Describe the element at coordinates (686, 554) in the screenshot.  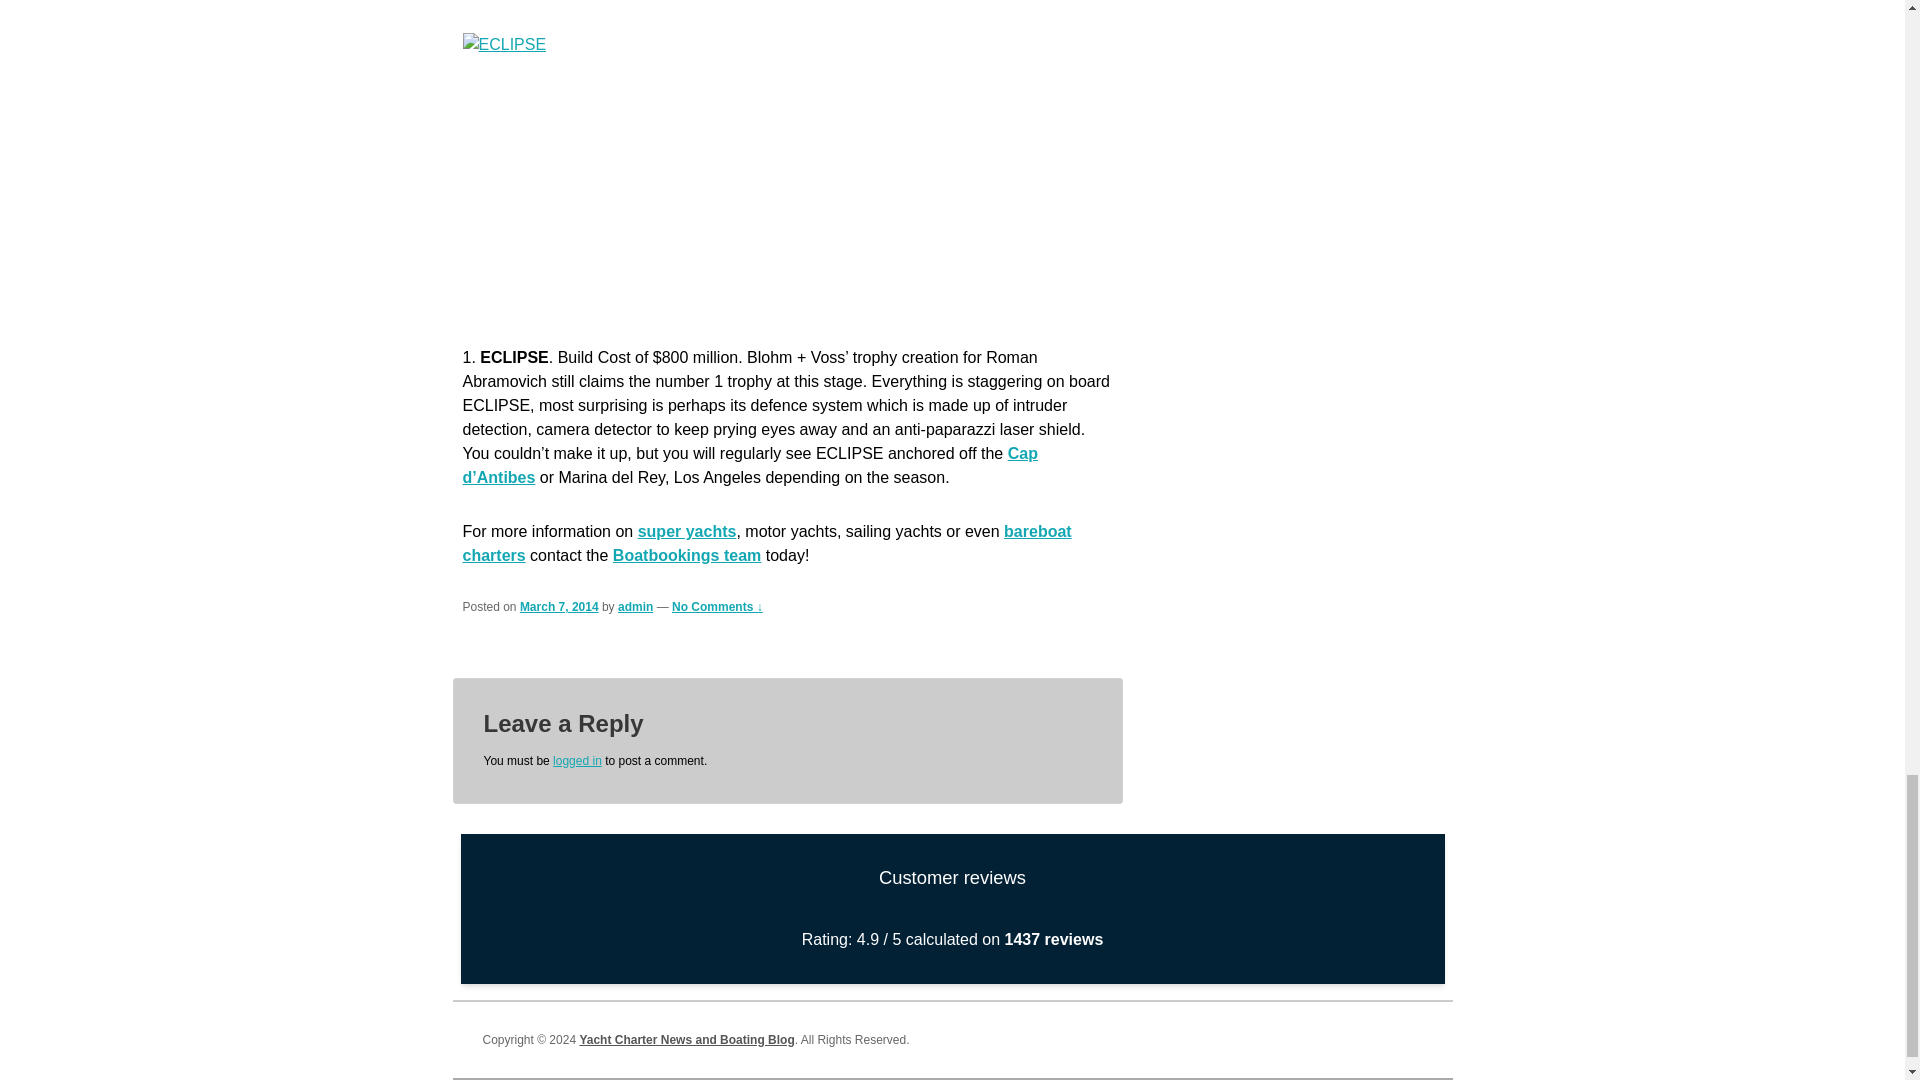
I see `The Boatbookings Worldwide Team!` at that location.